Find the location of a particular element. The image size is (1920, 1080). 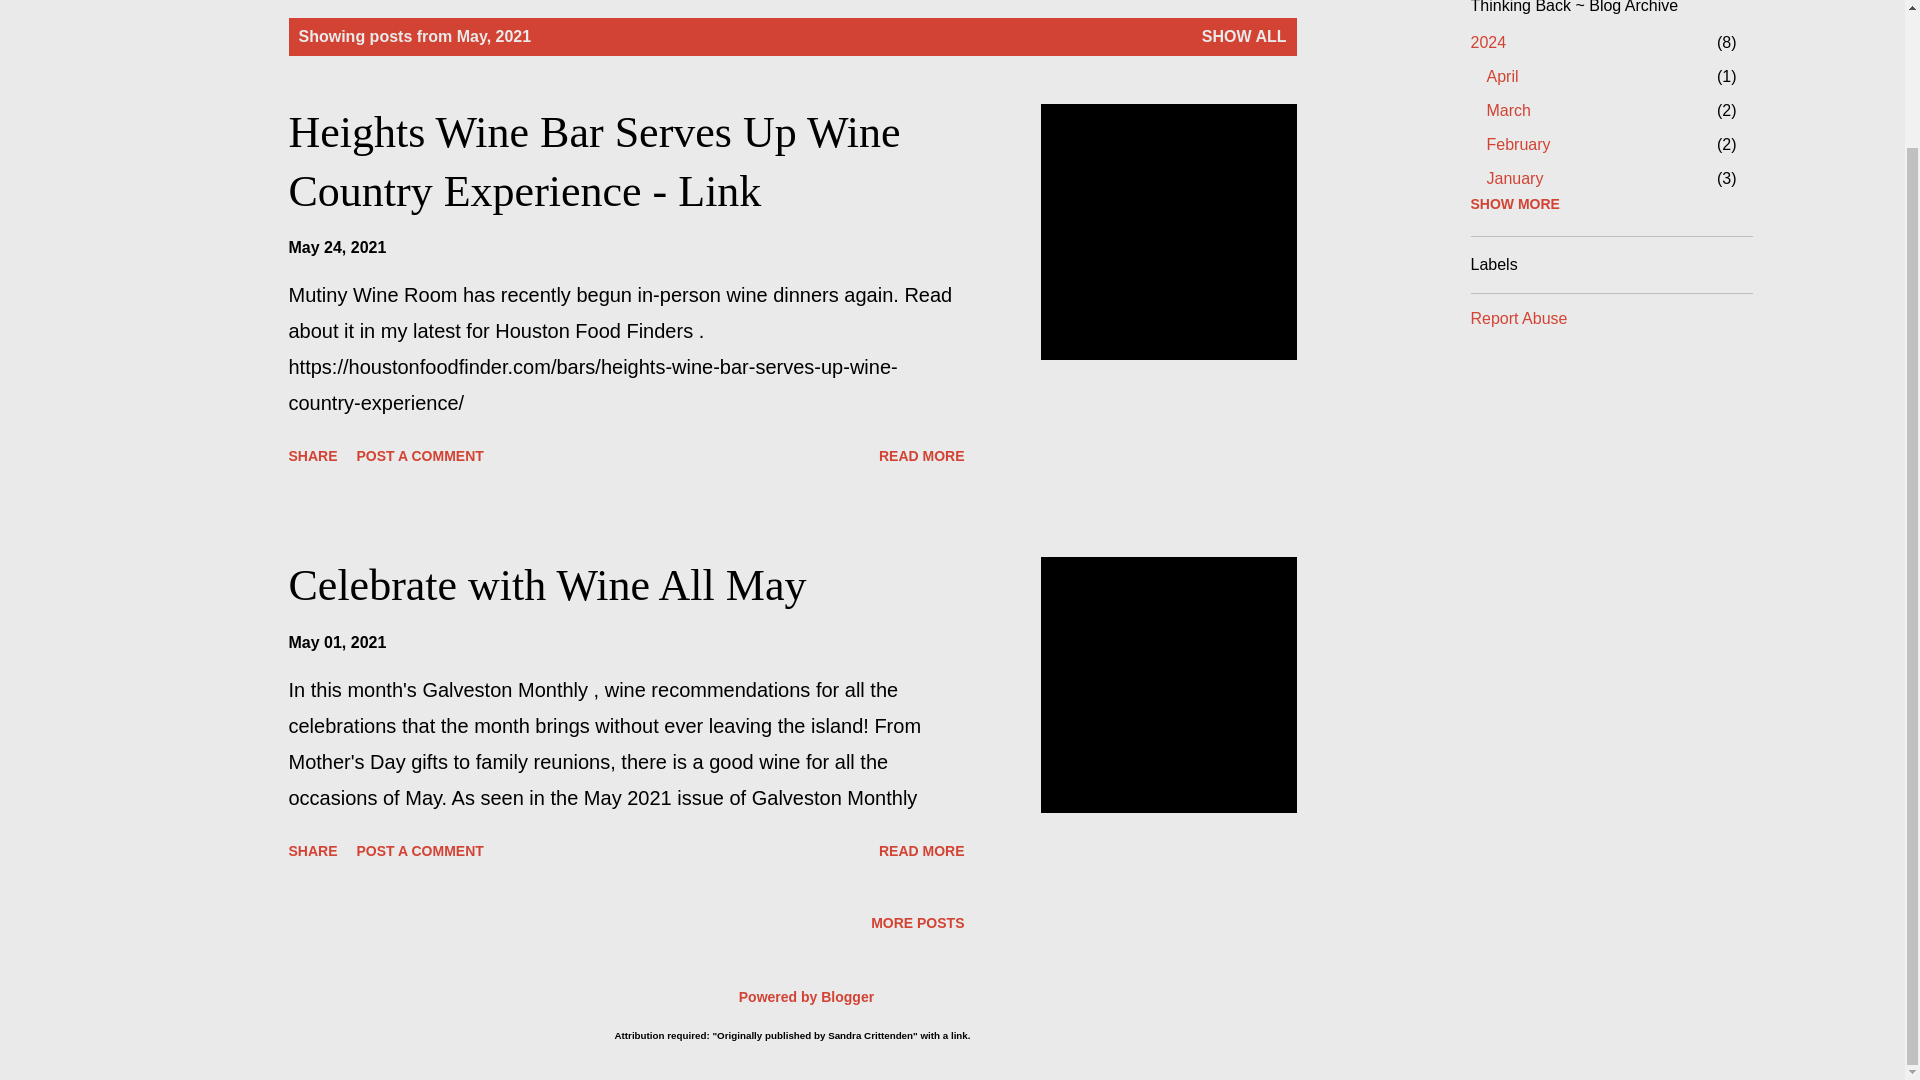

READ MORE is located at coordinates (336, 246).